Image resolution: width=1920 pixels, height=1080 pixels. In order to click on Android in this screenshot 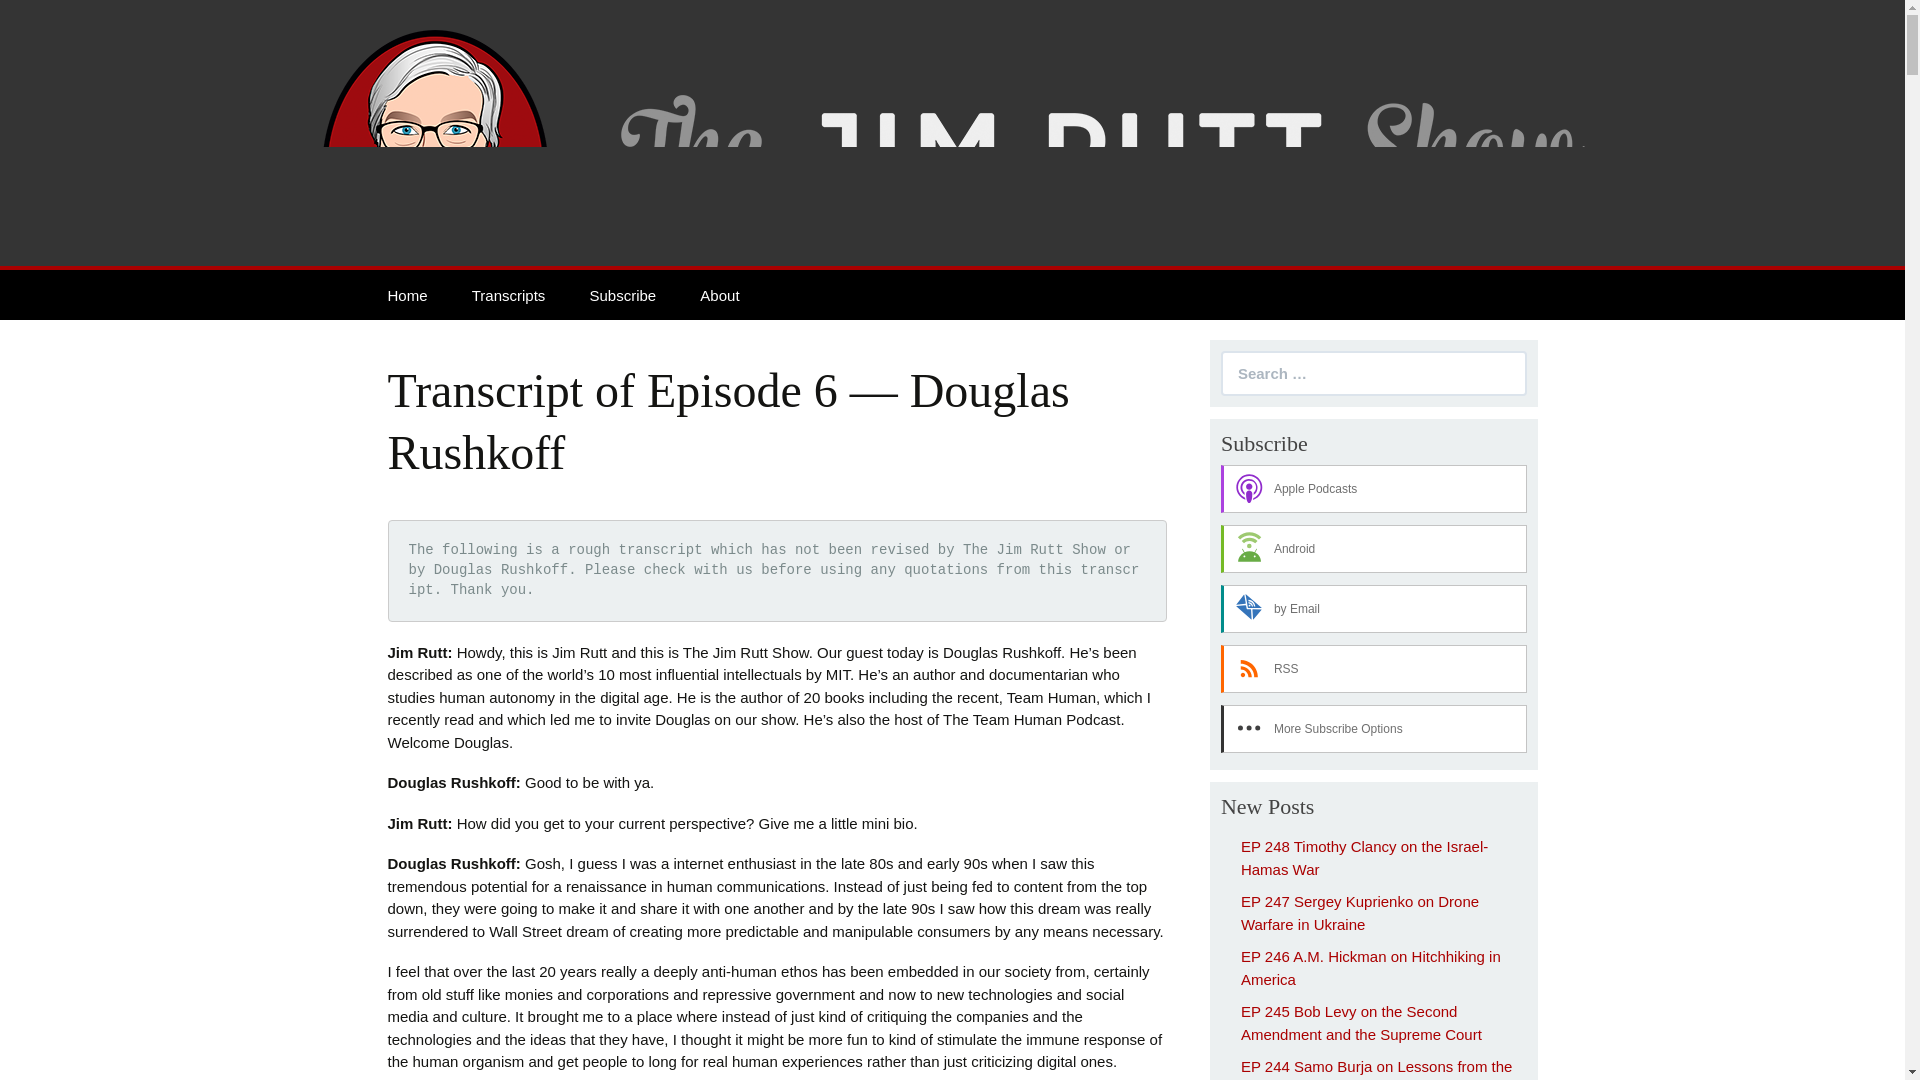, I will do `click(1374, 548)`.